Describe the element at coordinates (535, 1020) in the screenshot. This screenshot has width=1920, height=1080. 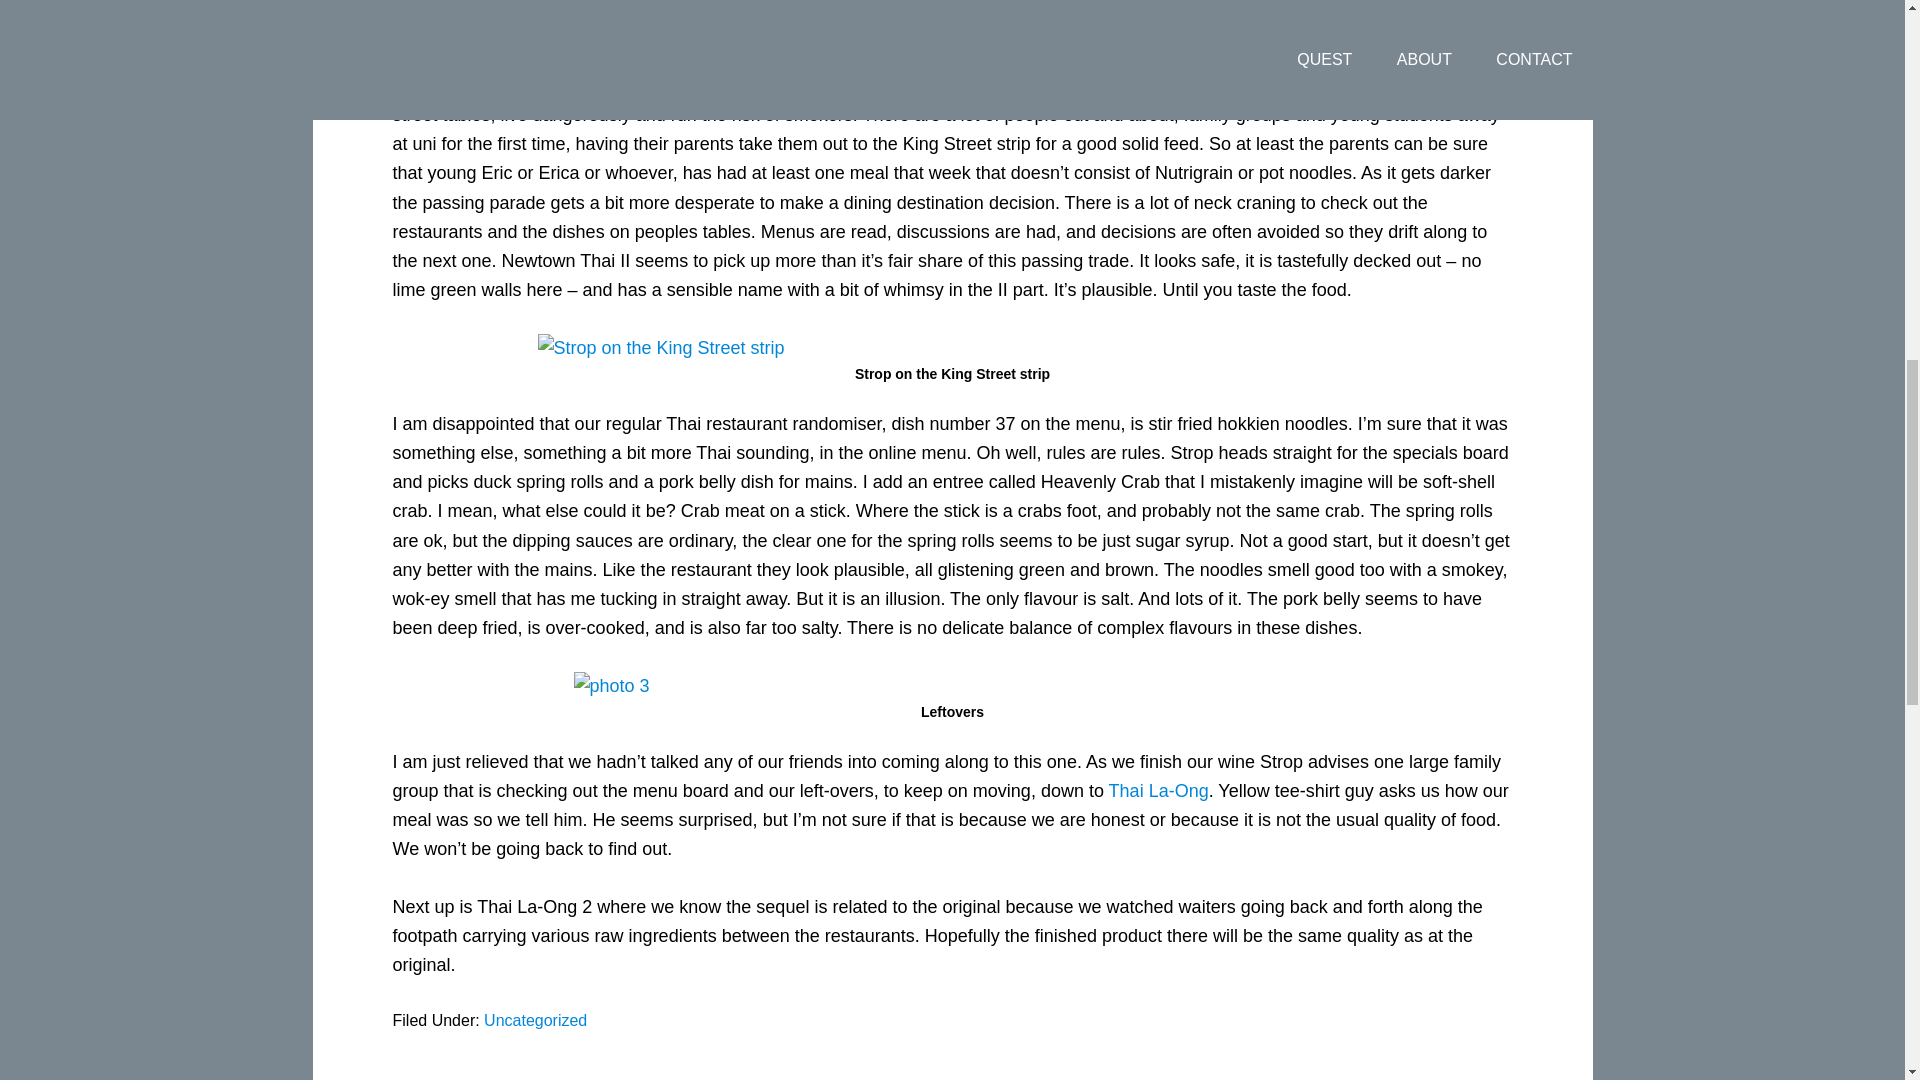
I see `Uncategorized` at that location.